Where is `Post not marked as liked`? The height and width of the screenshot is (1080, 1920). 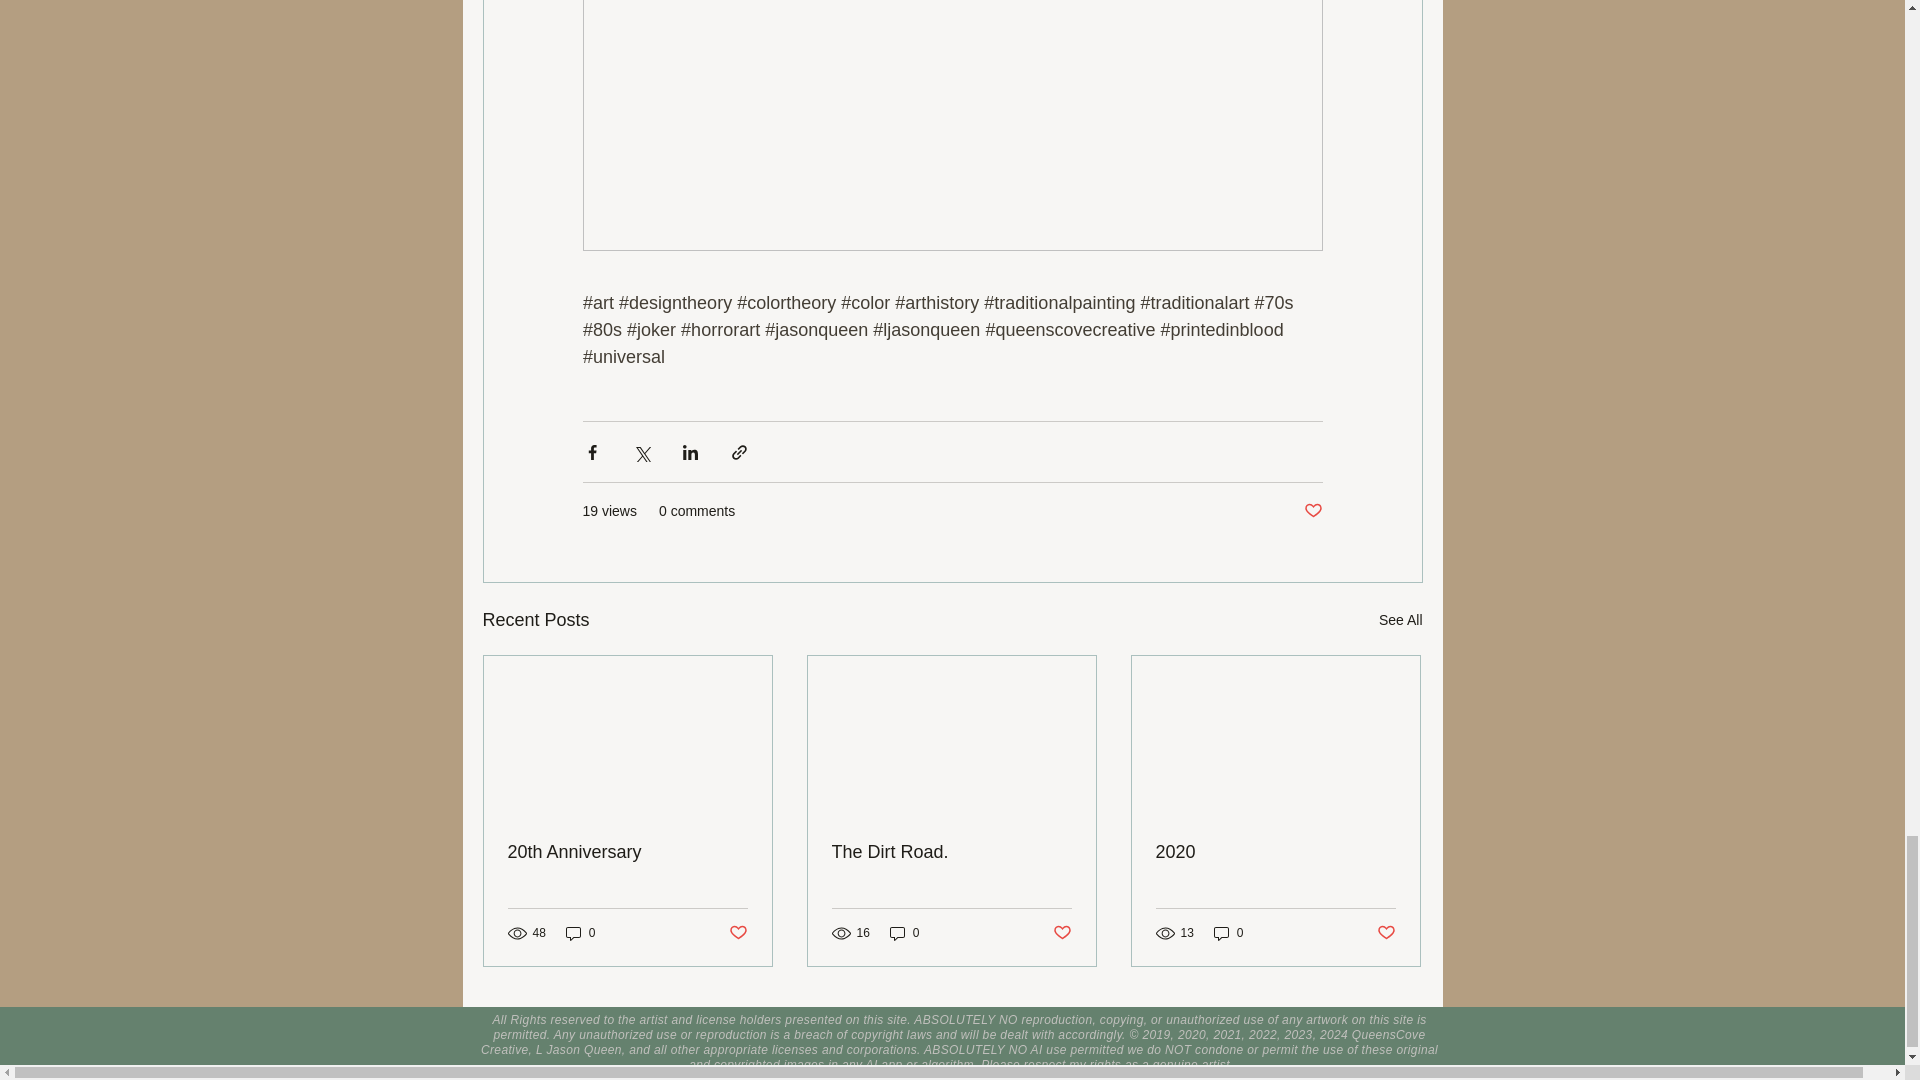
Post not marked as liked is located at coordinates (1312, 511).